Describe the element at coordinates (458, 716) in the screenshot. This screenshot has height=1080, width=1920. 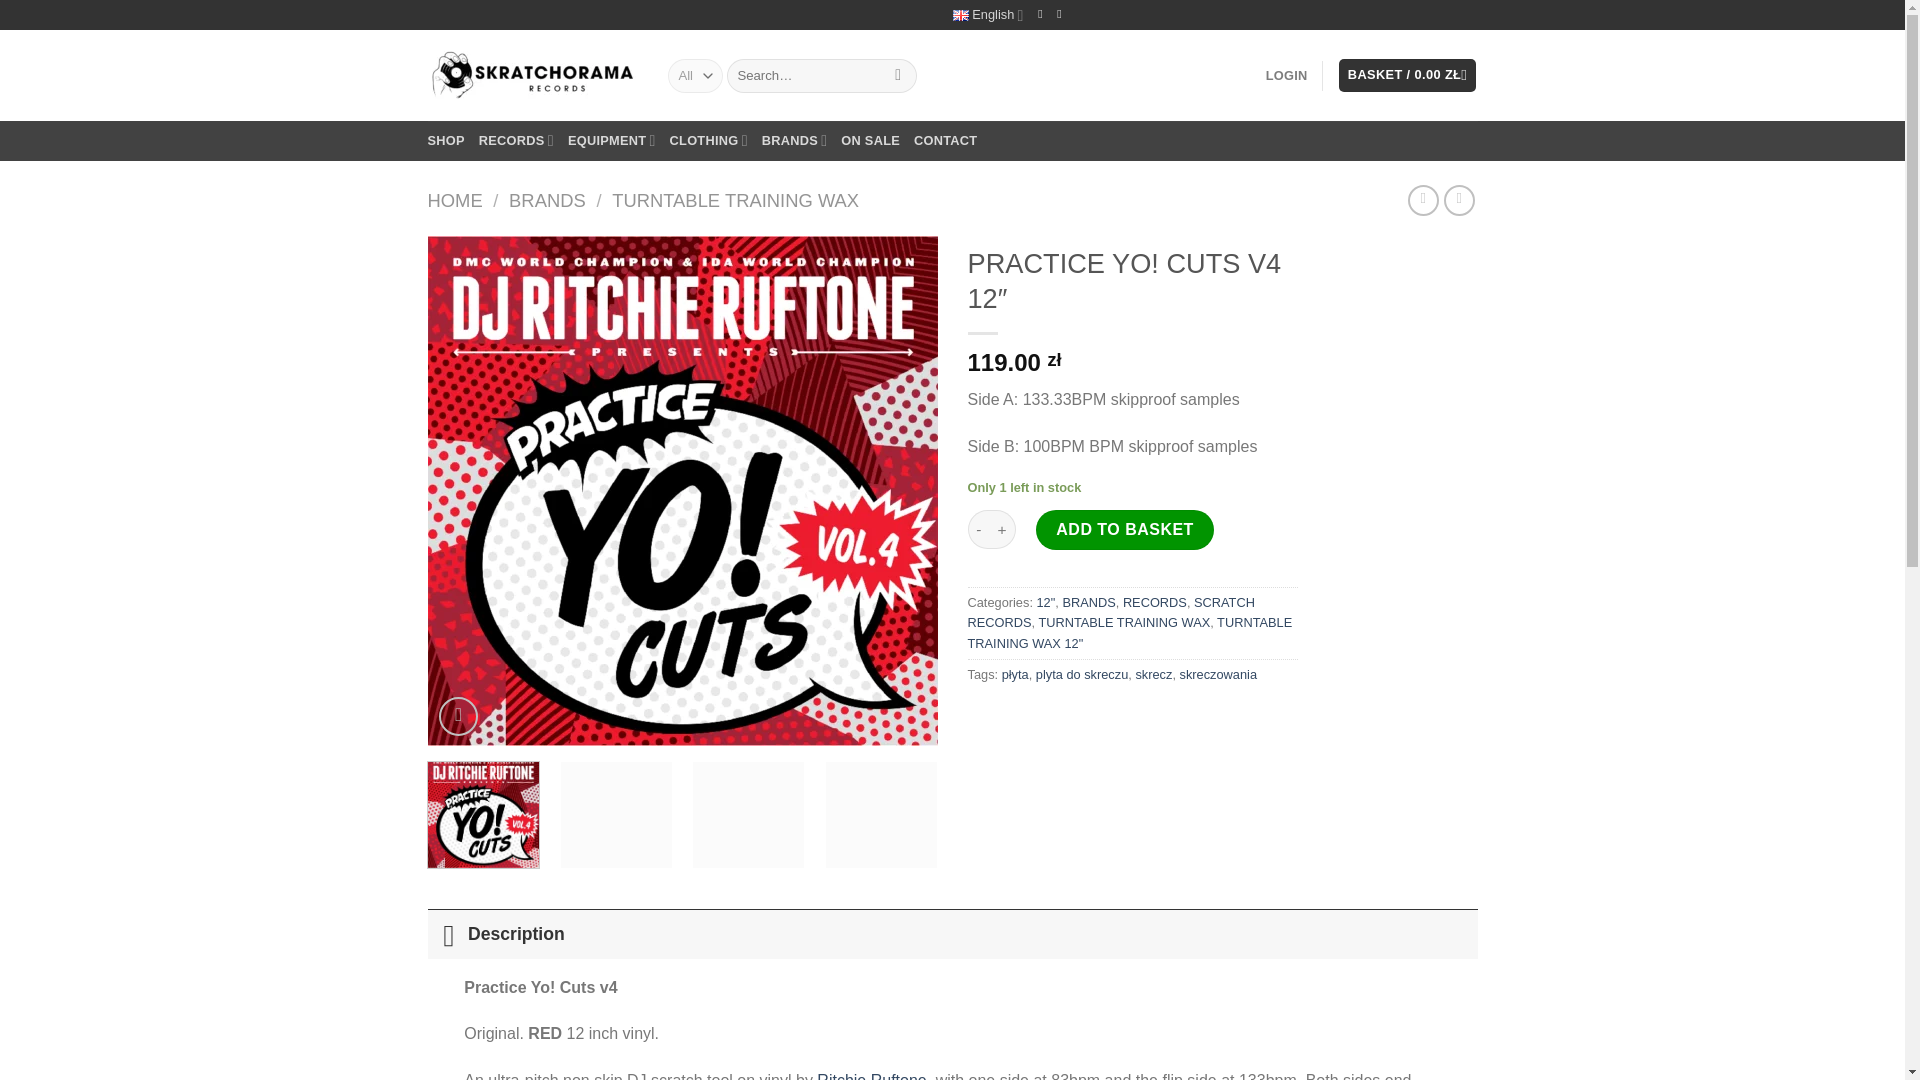
I see `Zoom` at that location.